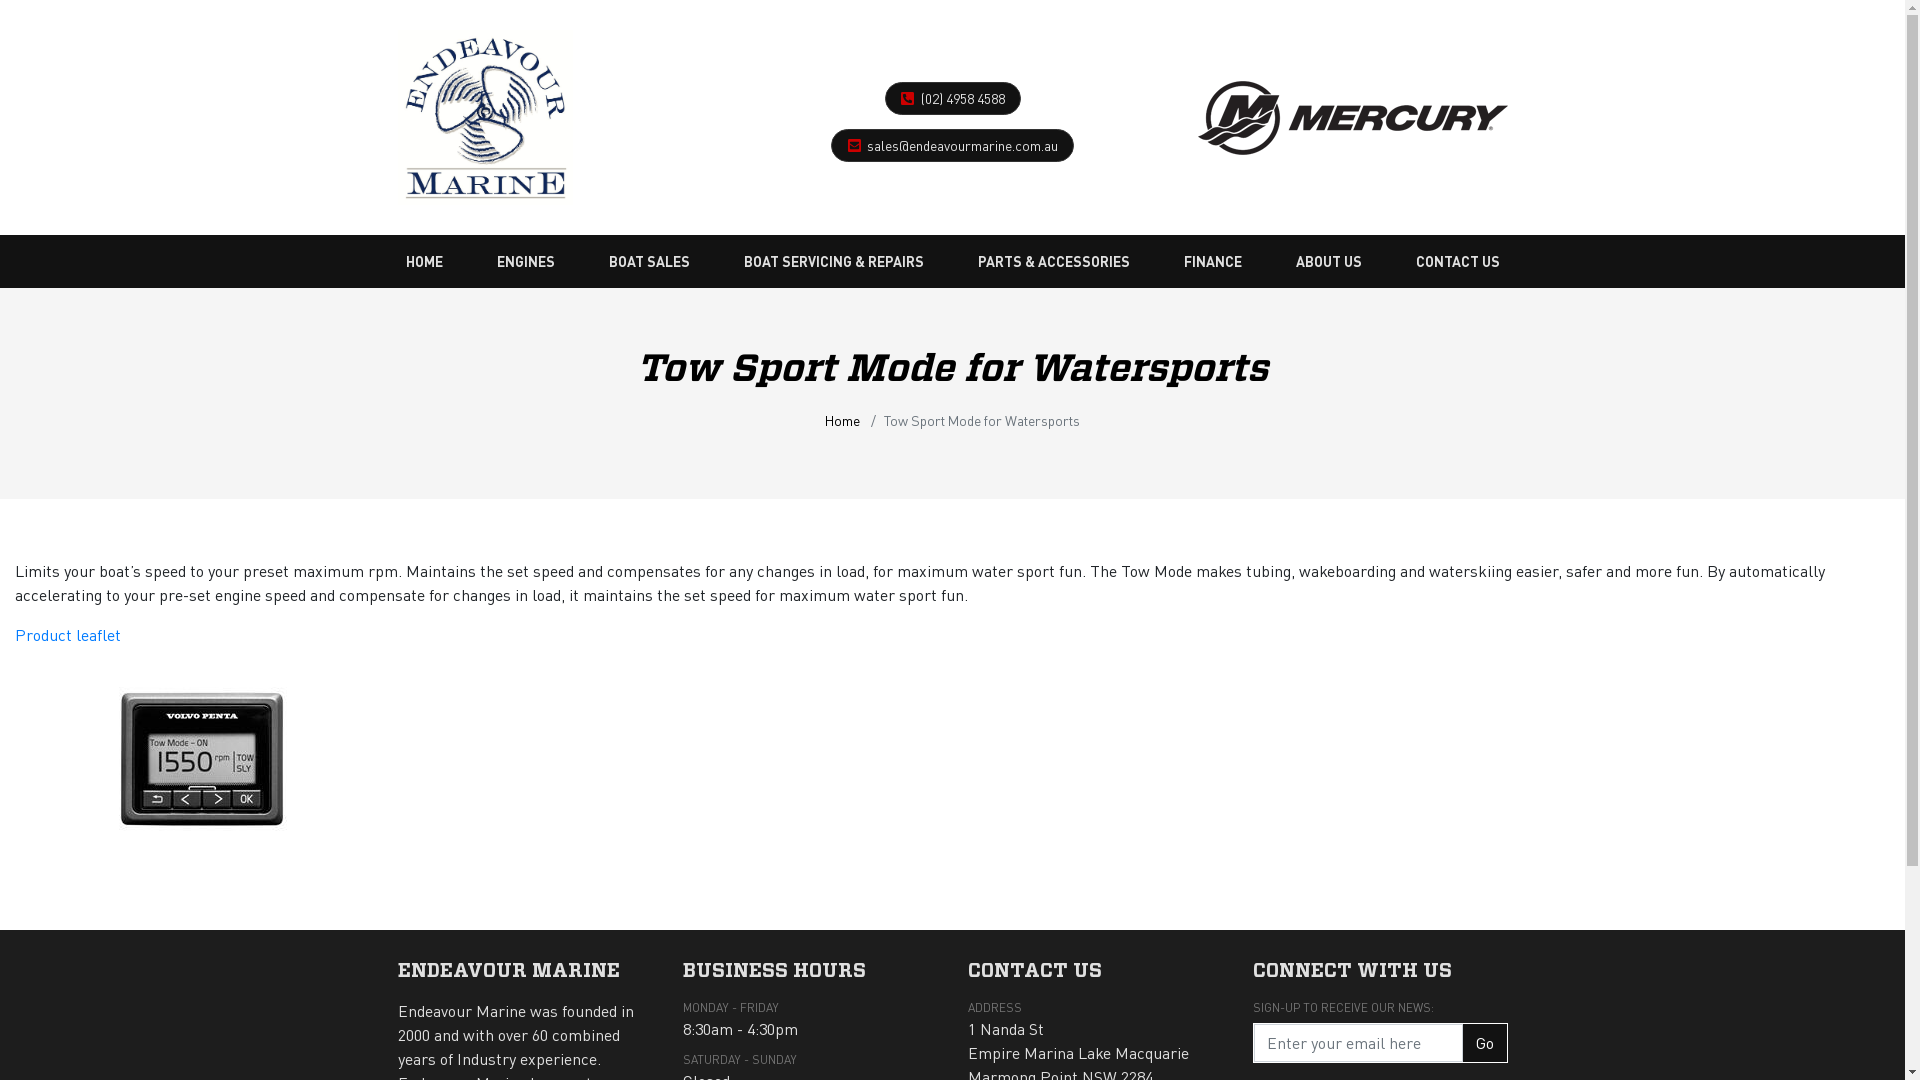  I want to click on Endeavour Marine - Mercury sales and service Lake Macquarie, so click(486, 112).